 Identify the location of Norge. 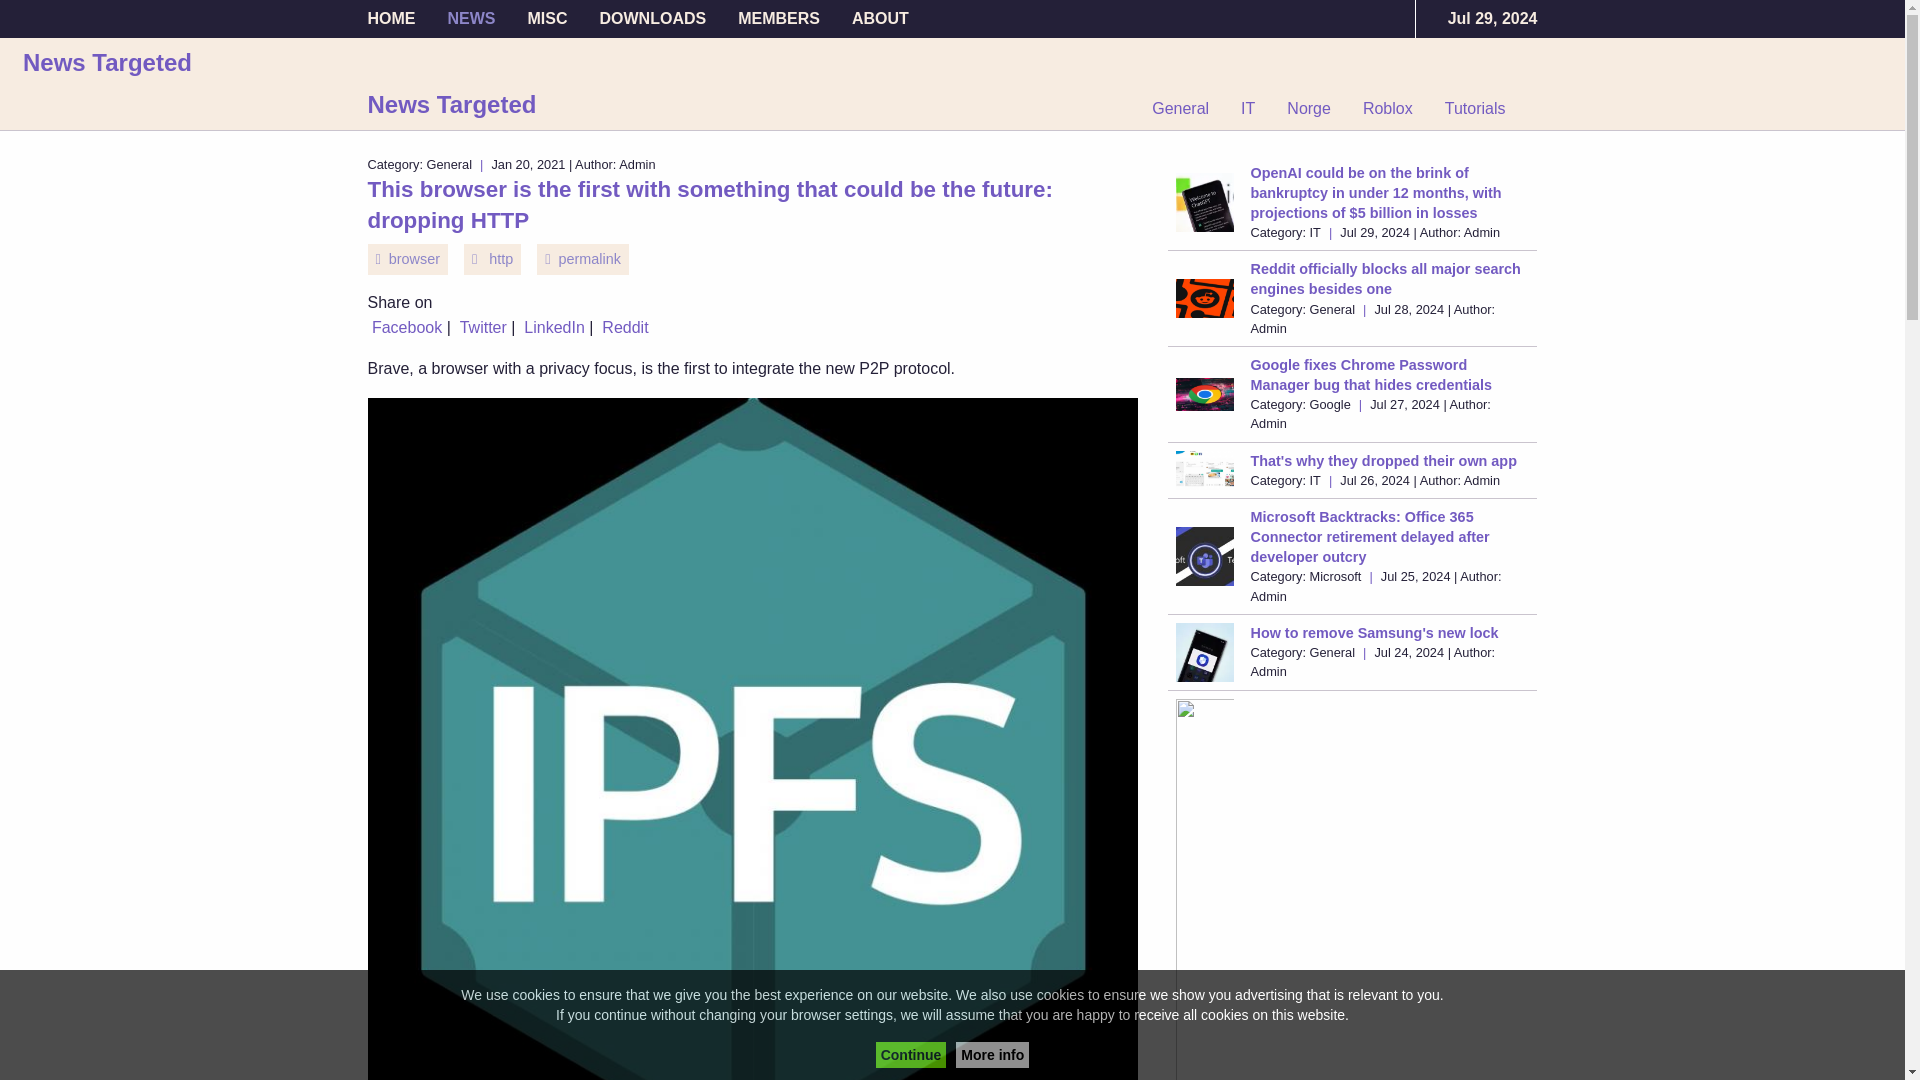
(1309, 108).